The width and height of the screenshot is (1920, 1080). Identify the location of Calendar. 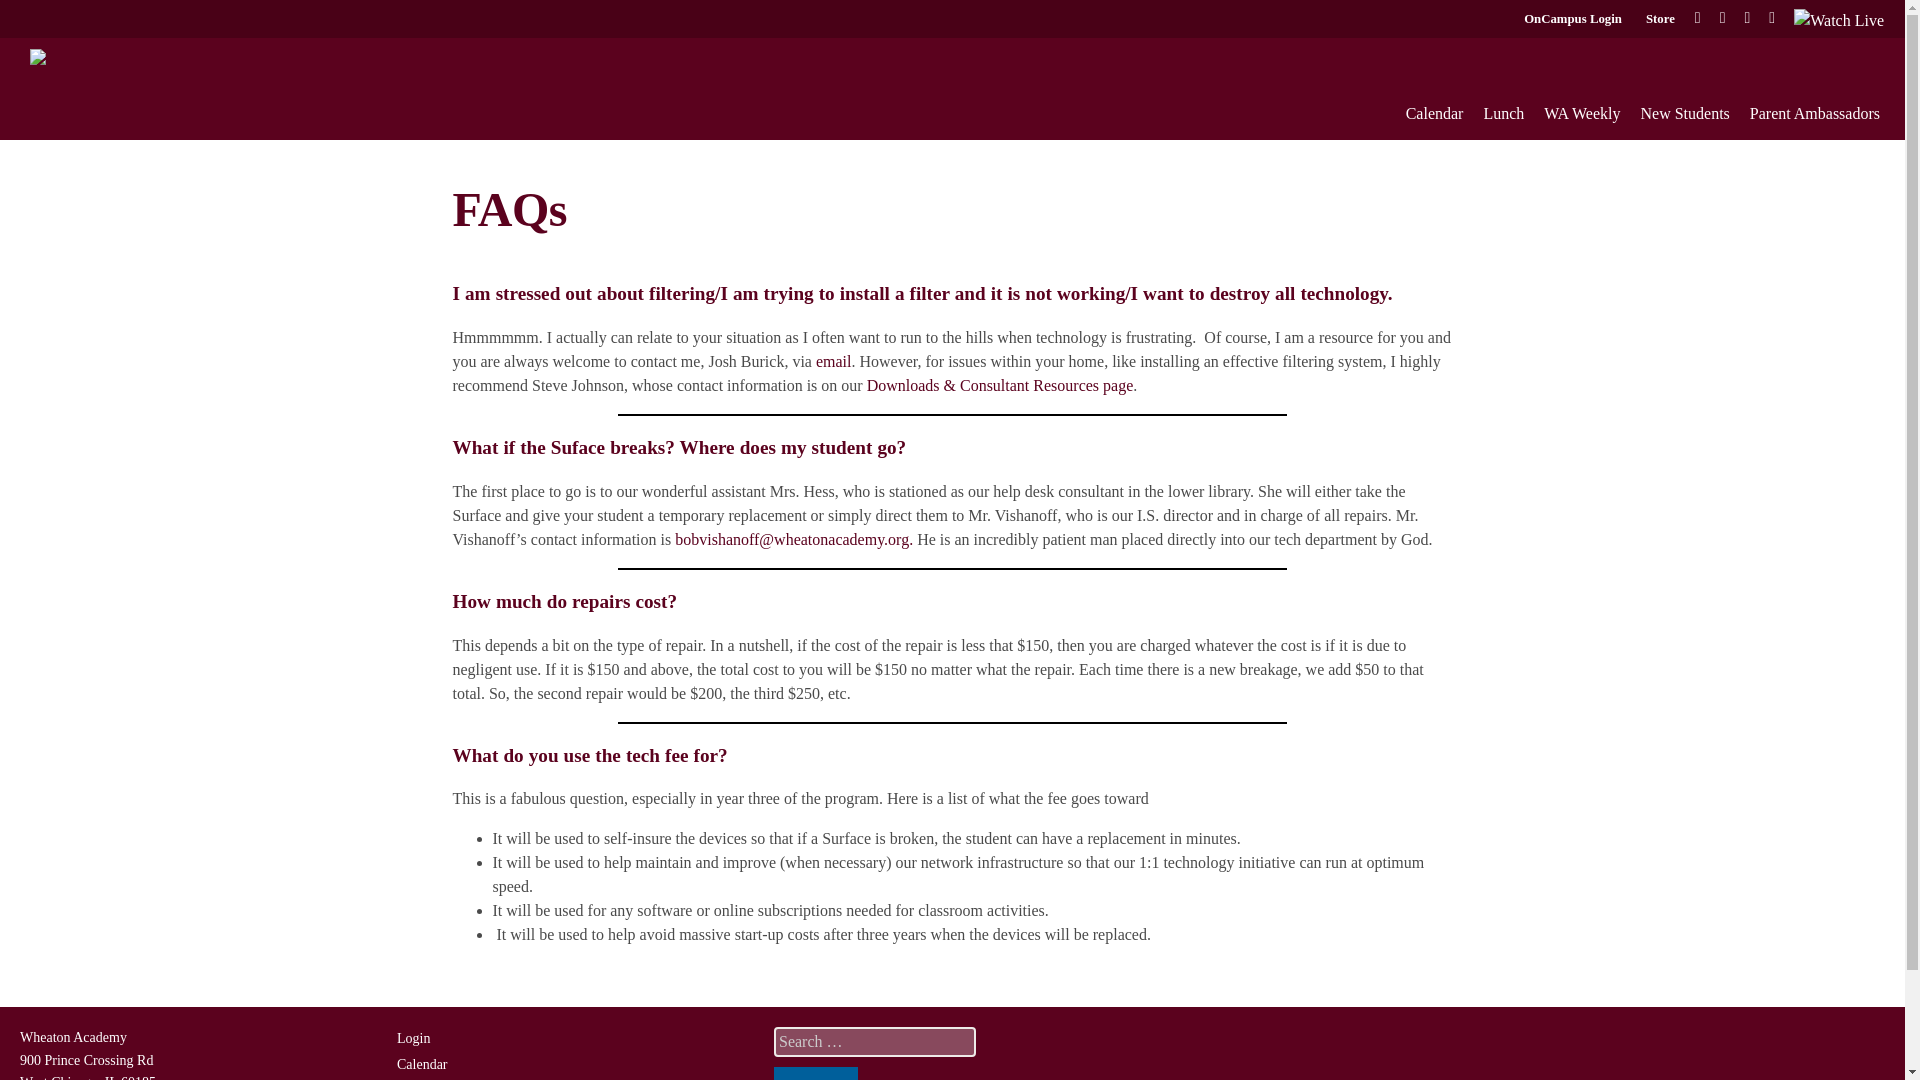
(1434, 114).